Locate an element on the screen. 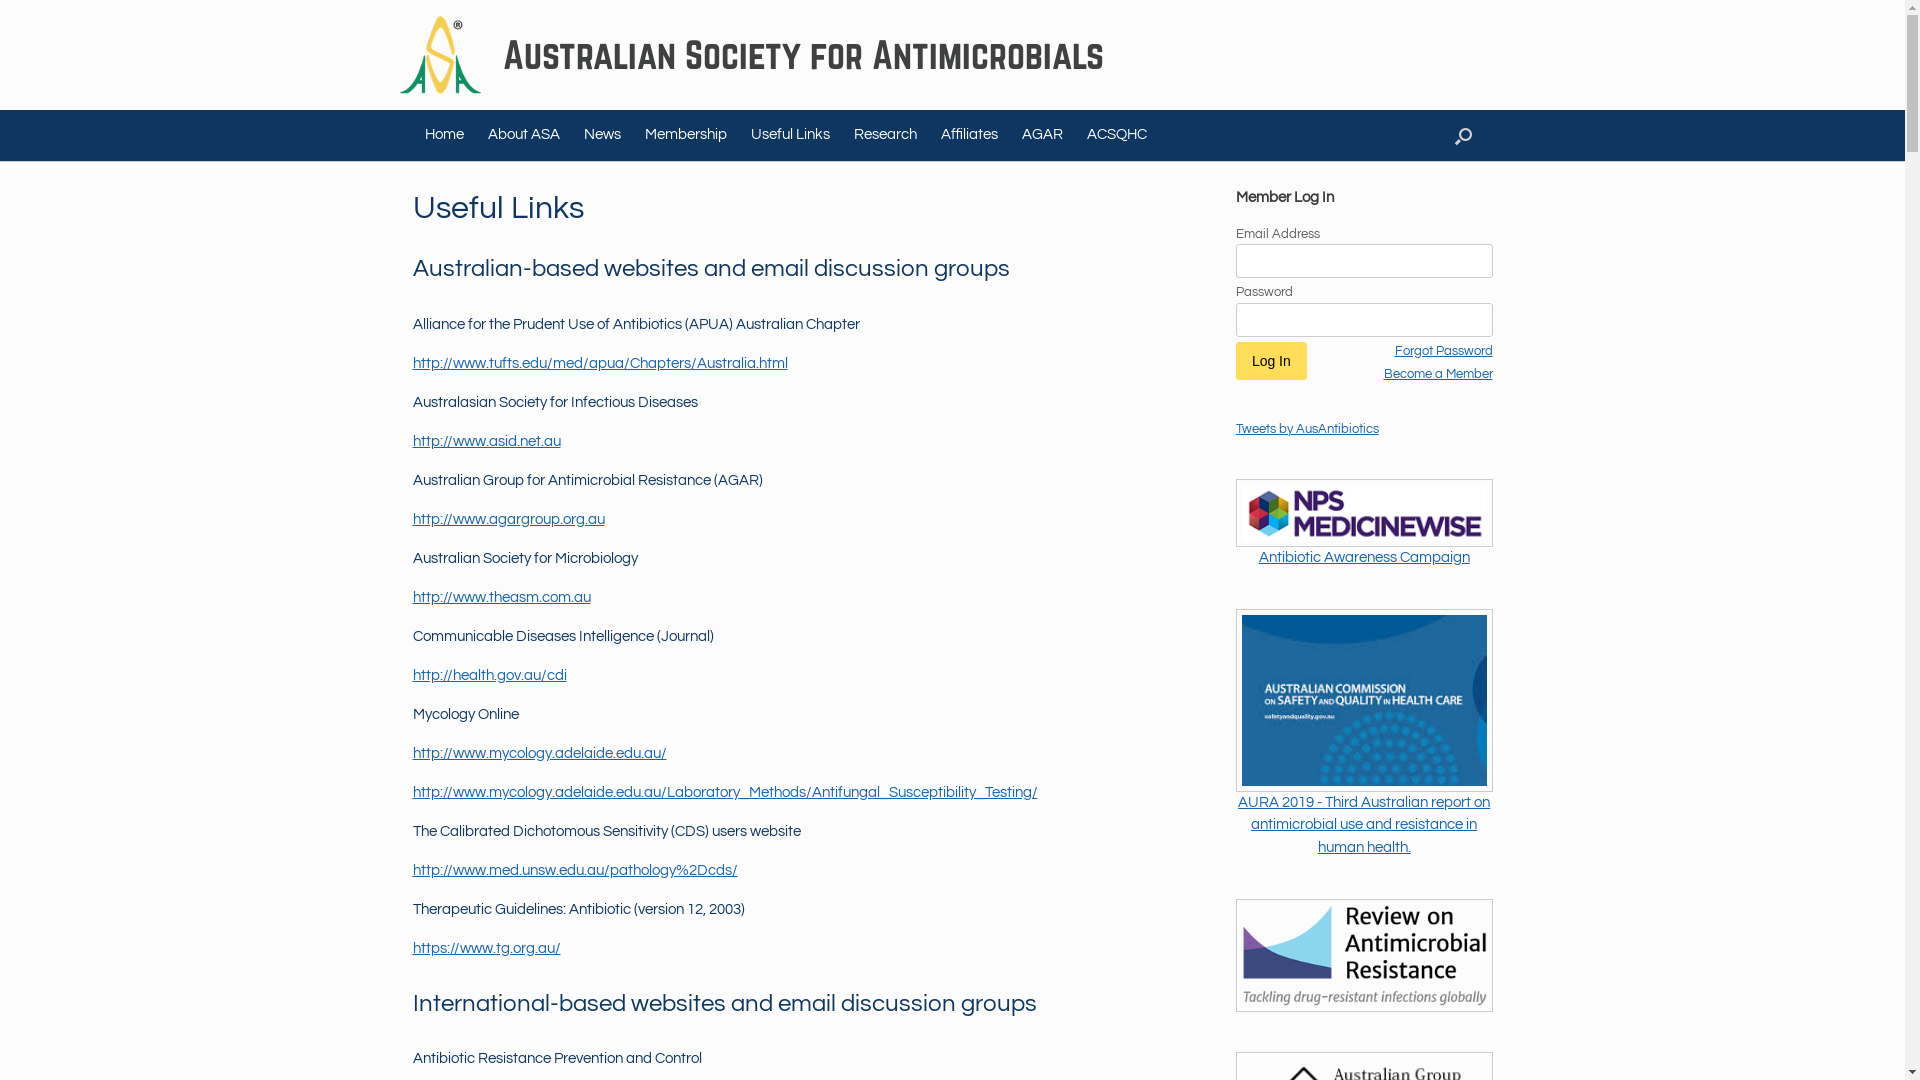  http://www.agargroup.org.au is located at coordinates (508, 520).